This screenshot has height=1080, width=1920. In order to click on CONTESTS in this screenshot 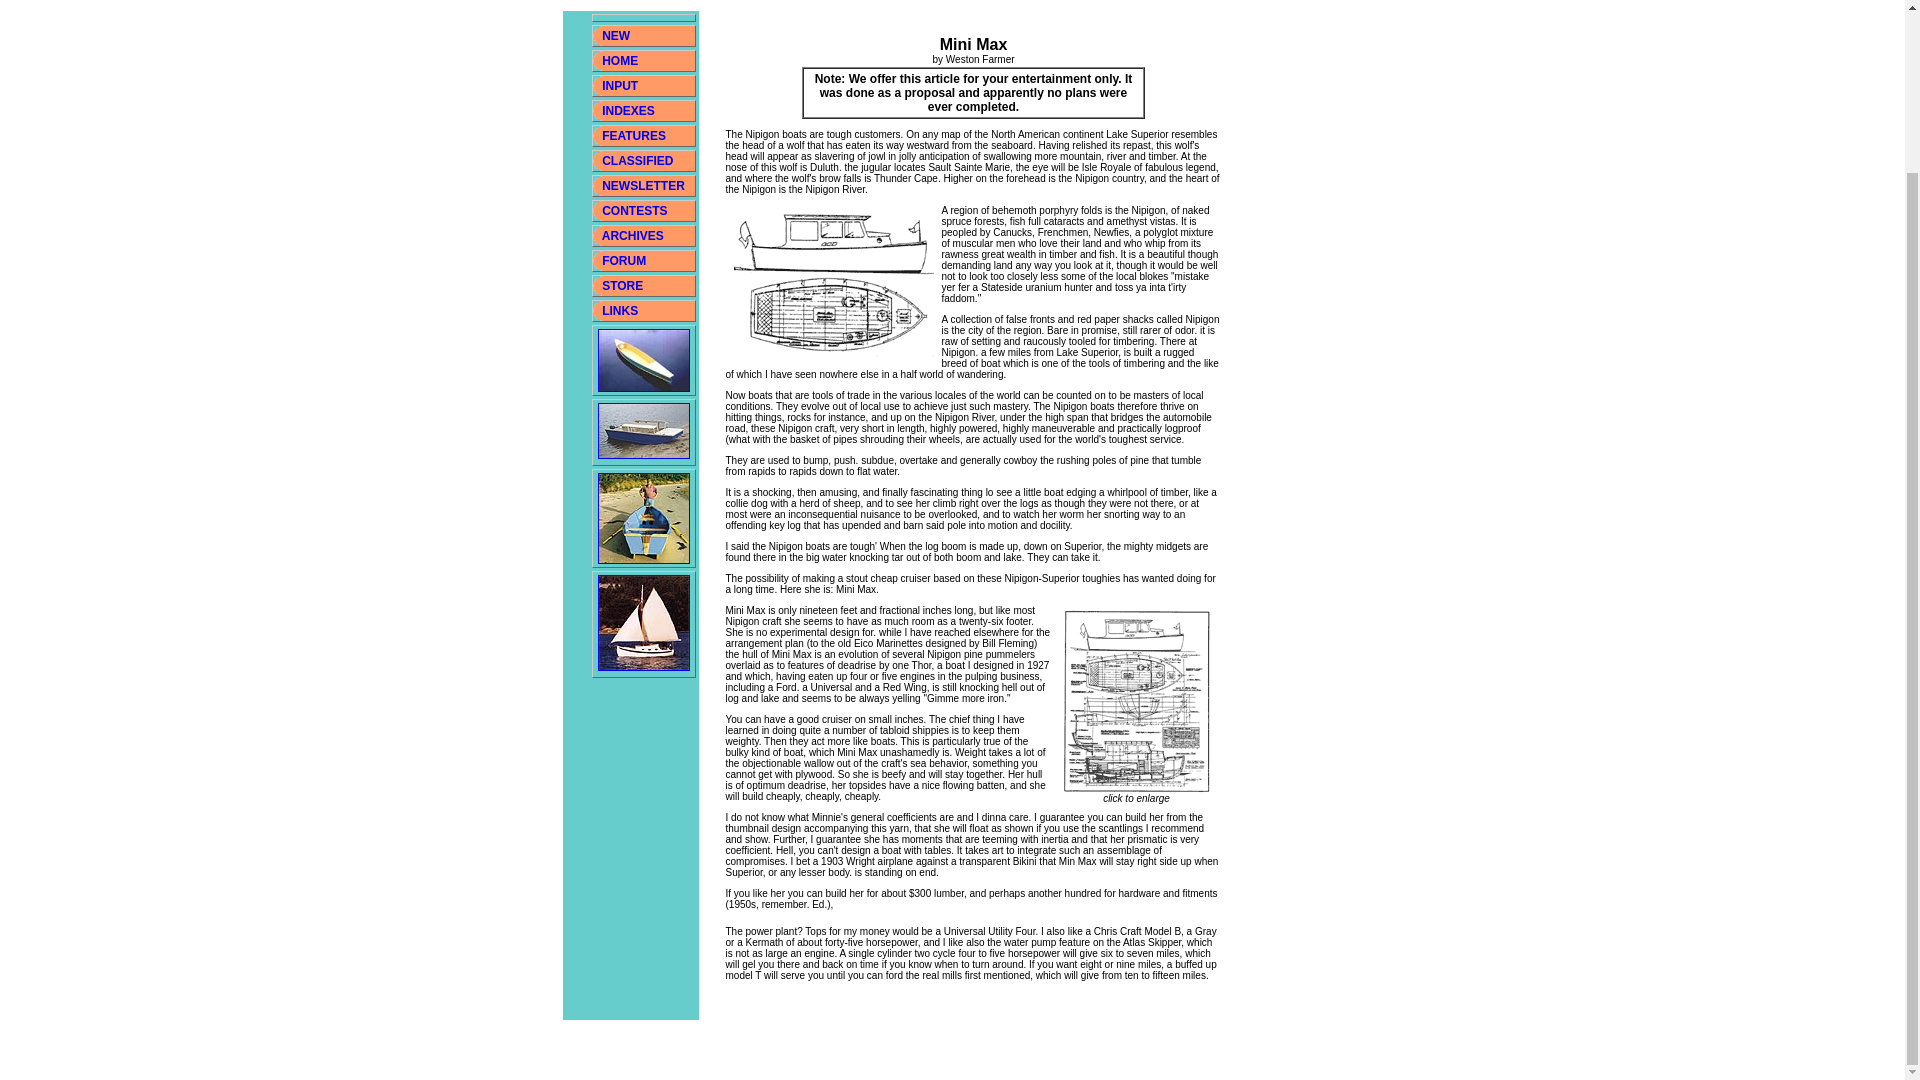, I will do `click(634, 211)`.